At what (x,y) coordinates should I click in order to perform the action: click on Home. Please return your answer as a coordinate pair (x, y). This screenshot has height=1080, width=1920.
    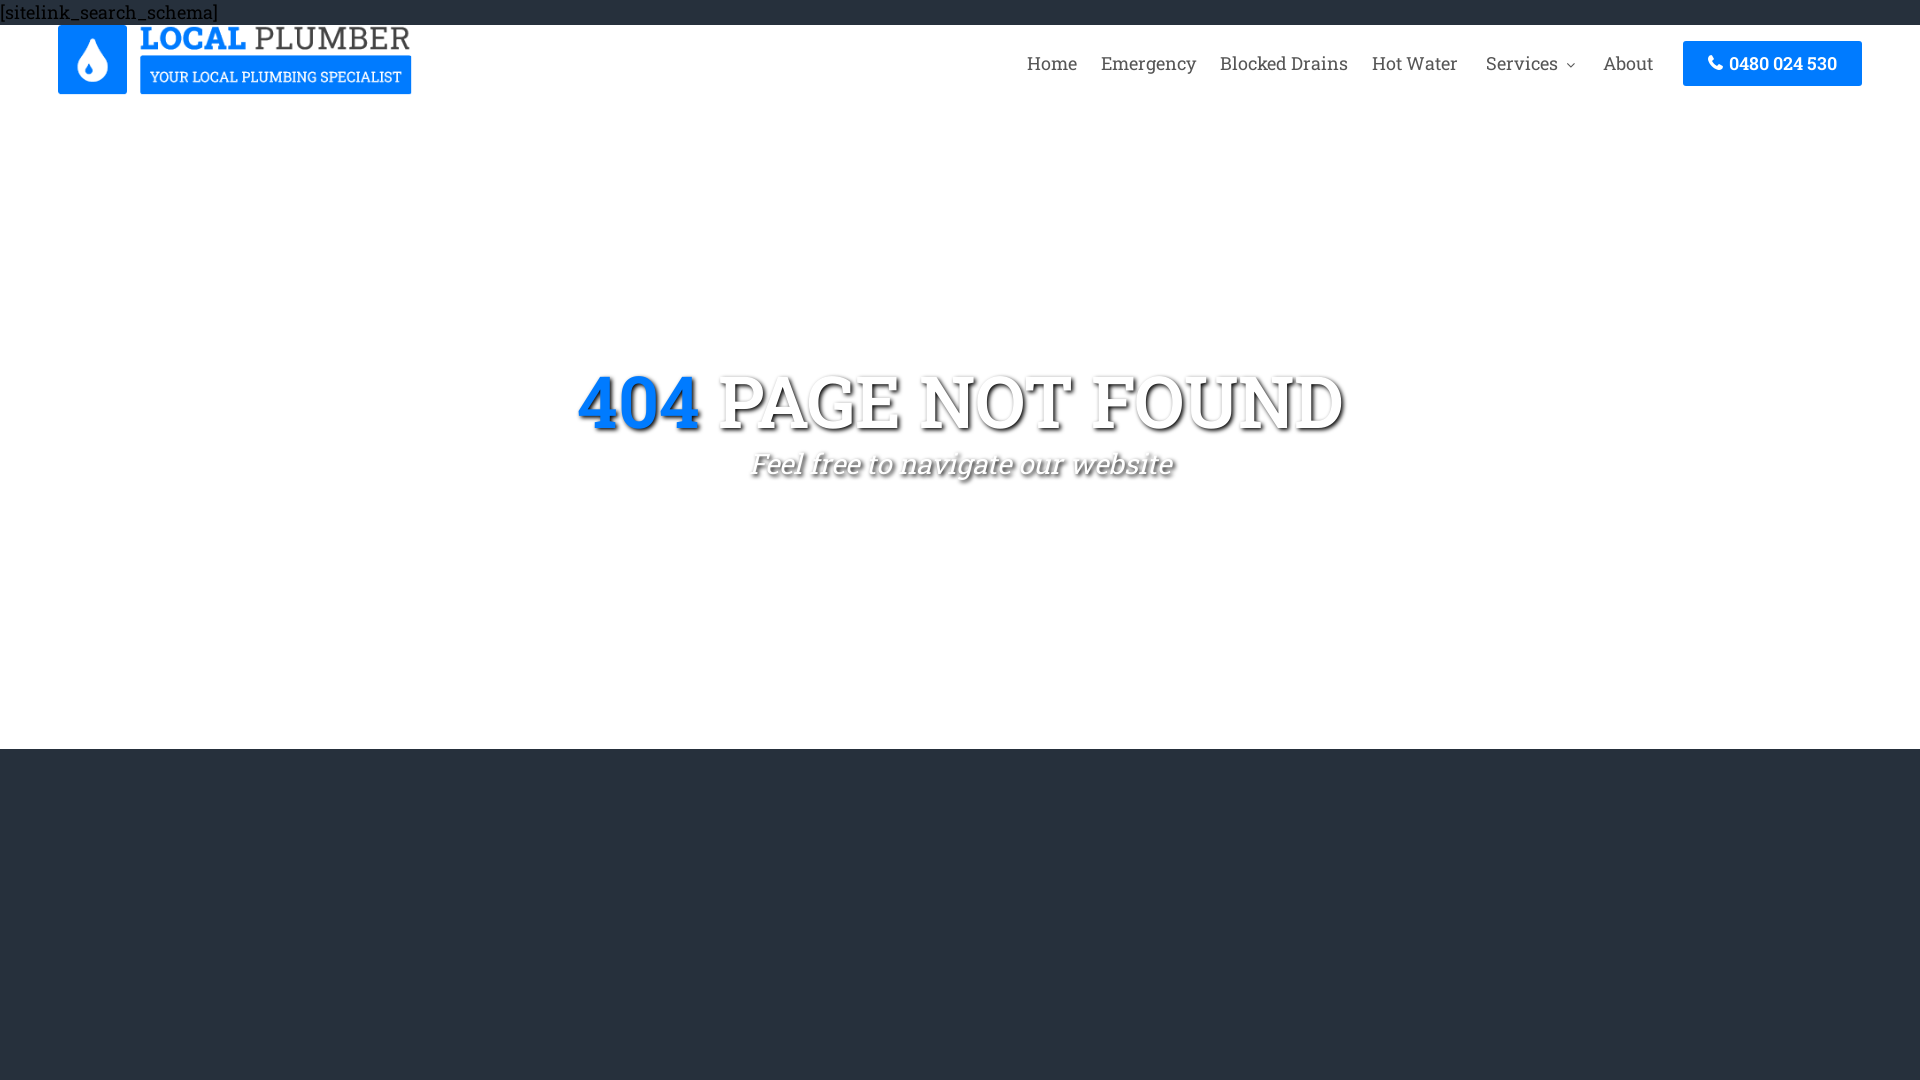
    Looking at the image, I should click on (1052, 63).